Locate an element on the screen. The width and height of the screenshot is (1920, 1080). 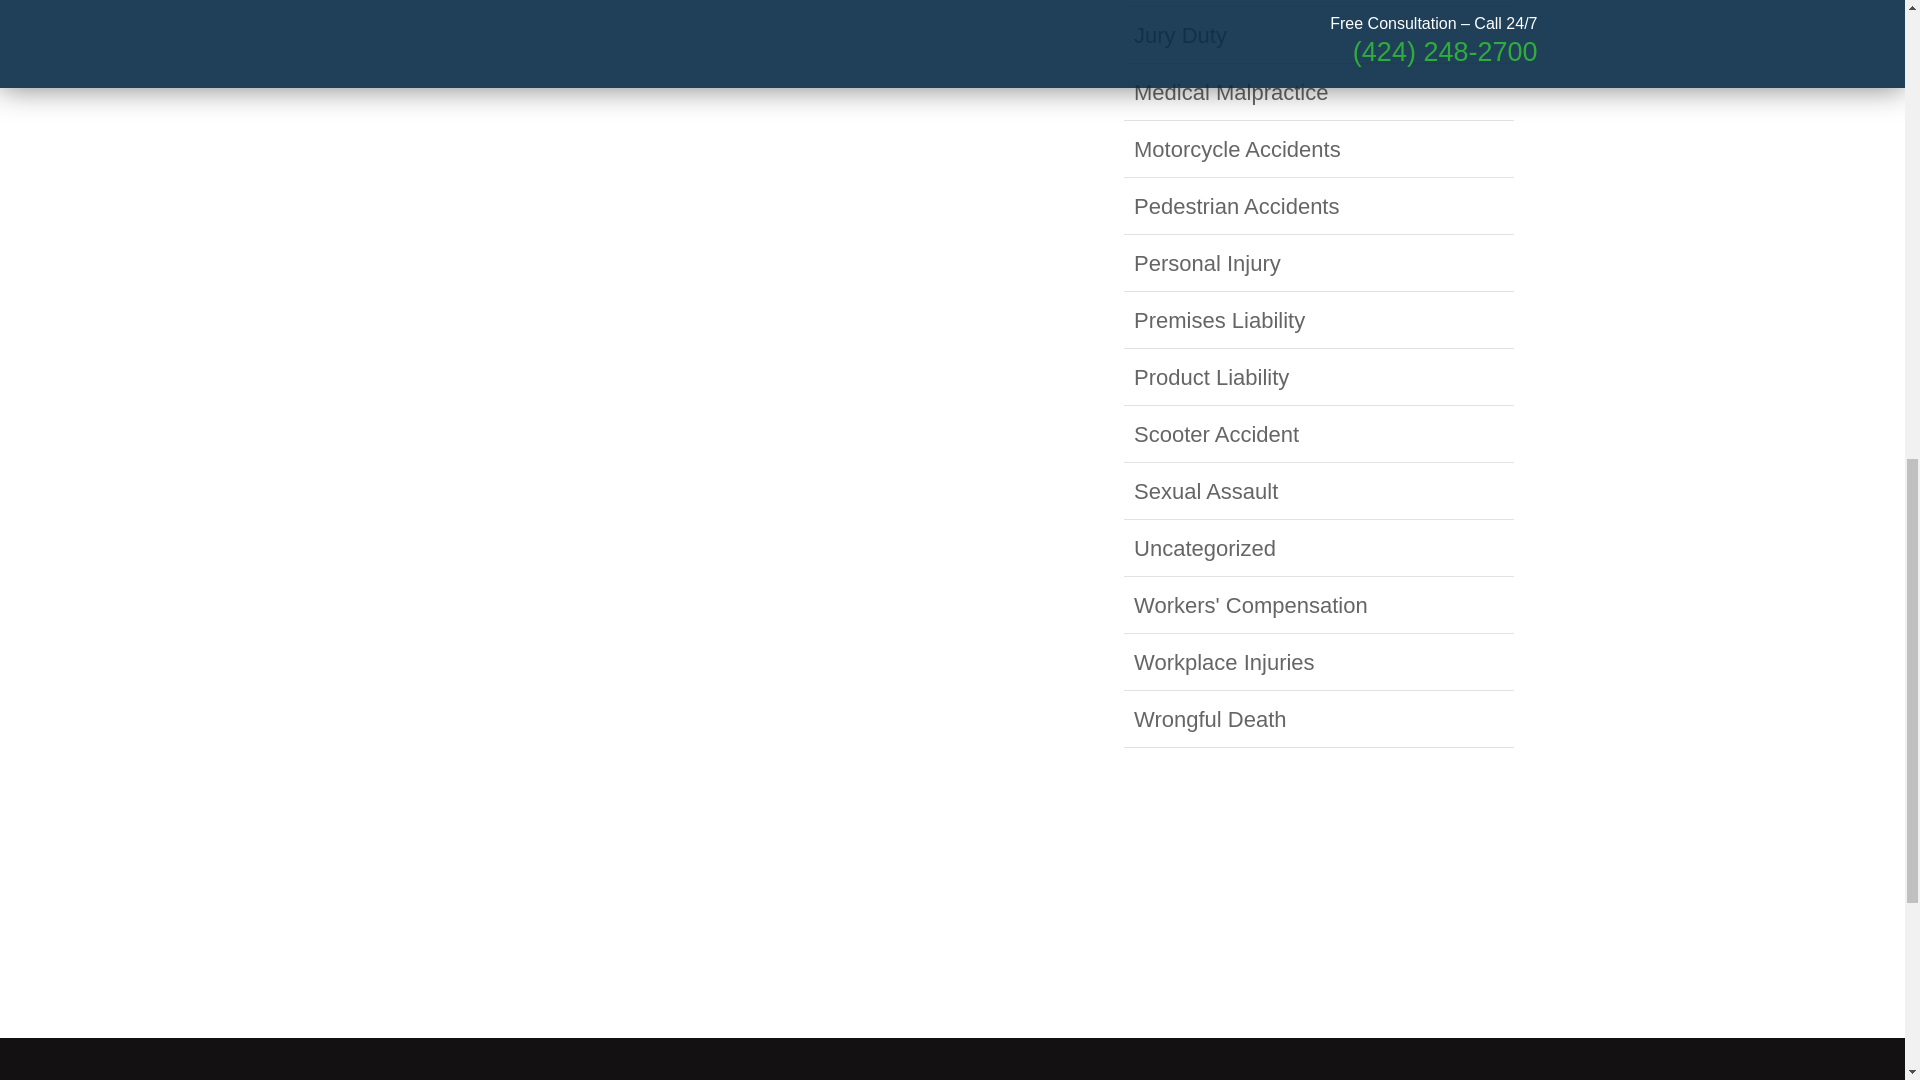
Product Liability is located at coordinates (1211, 377).